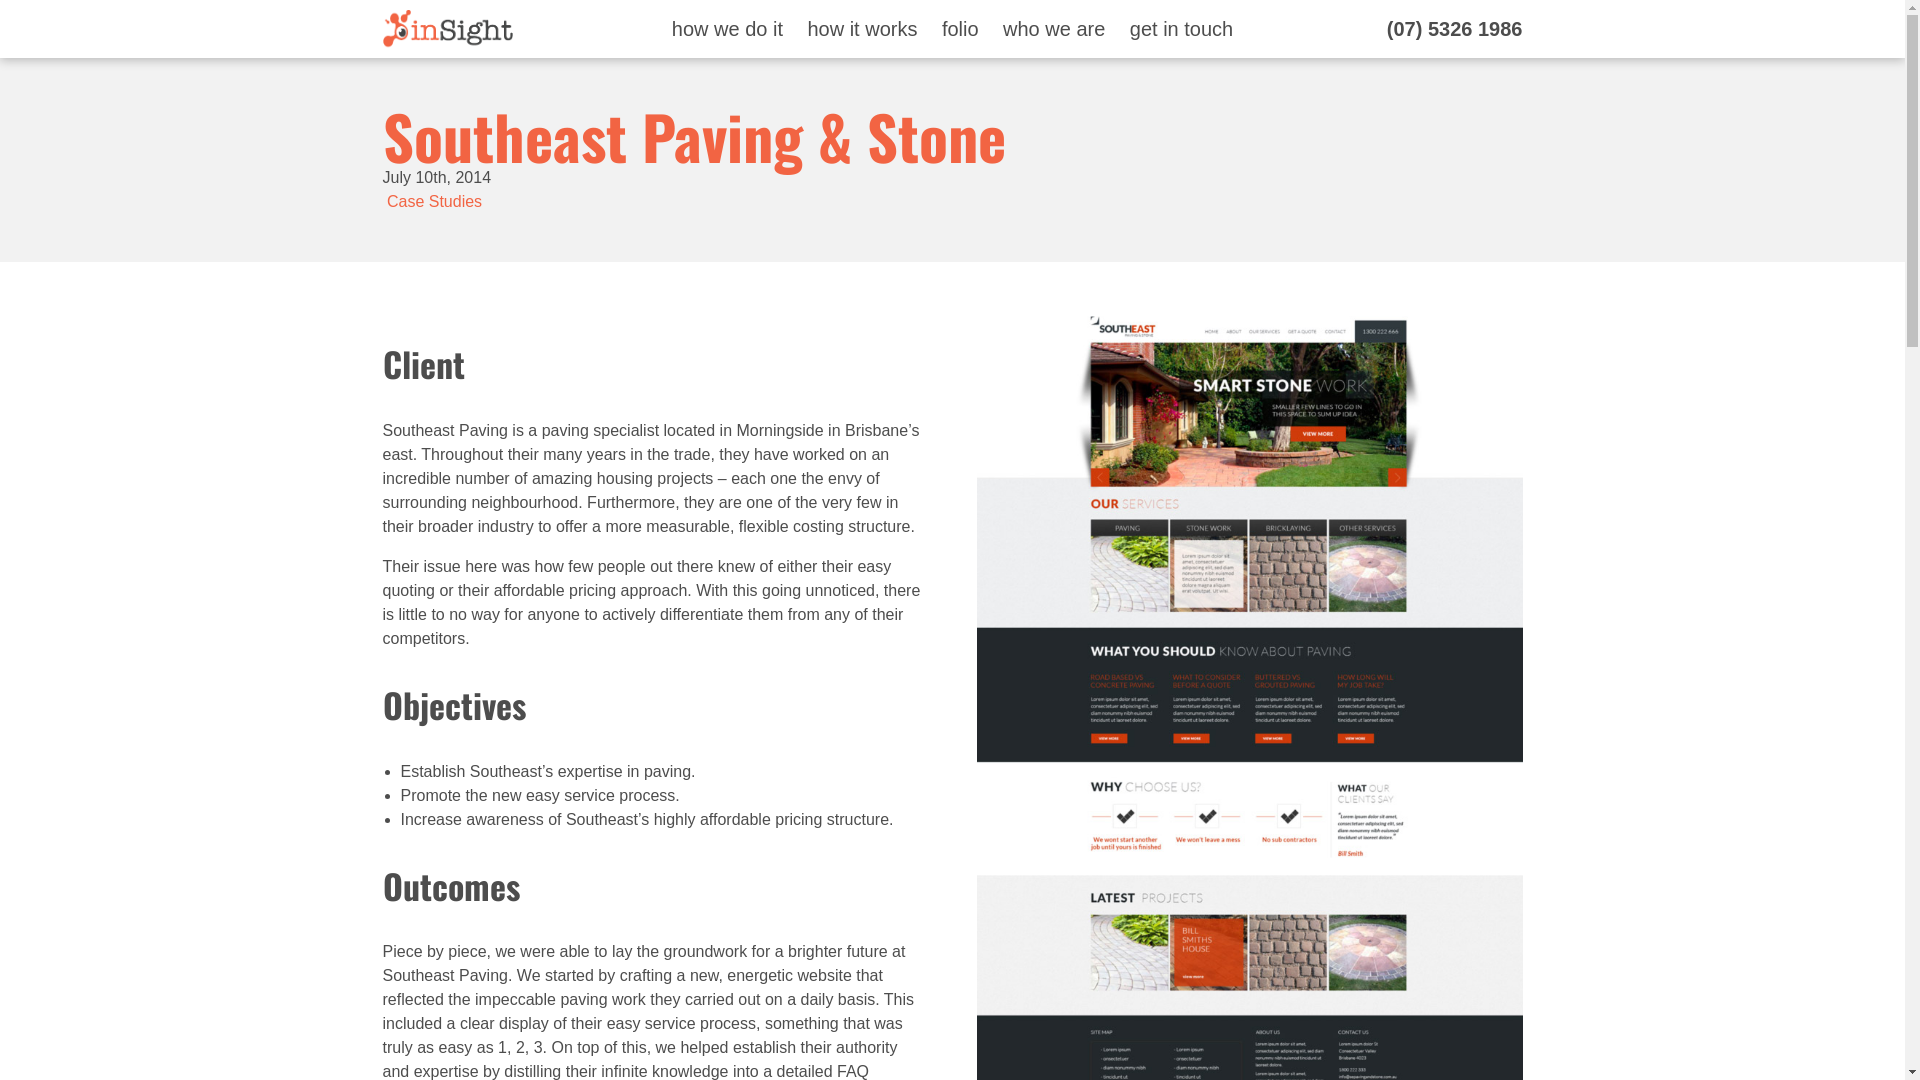 Image resolution: width=1920 pixels, height=1080 pixels. I want to click on Case Studies, so click(434, 202).